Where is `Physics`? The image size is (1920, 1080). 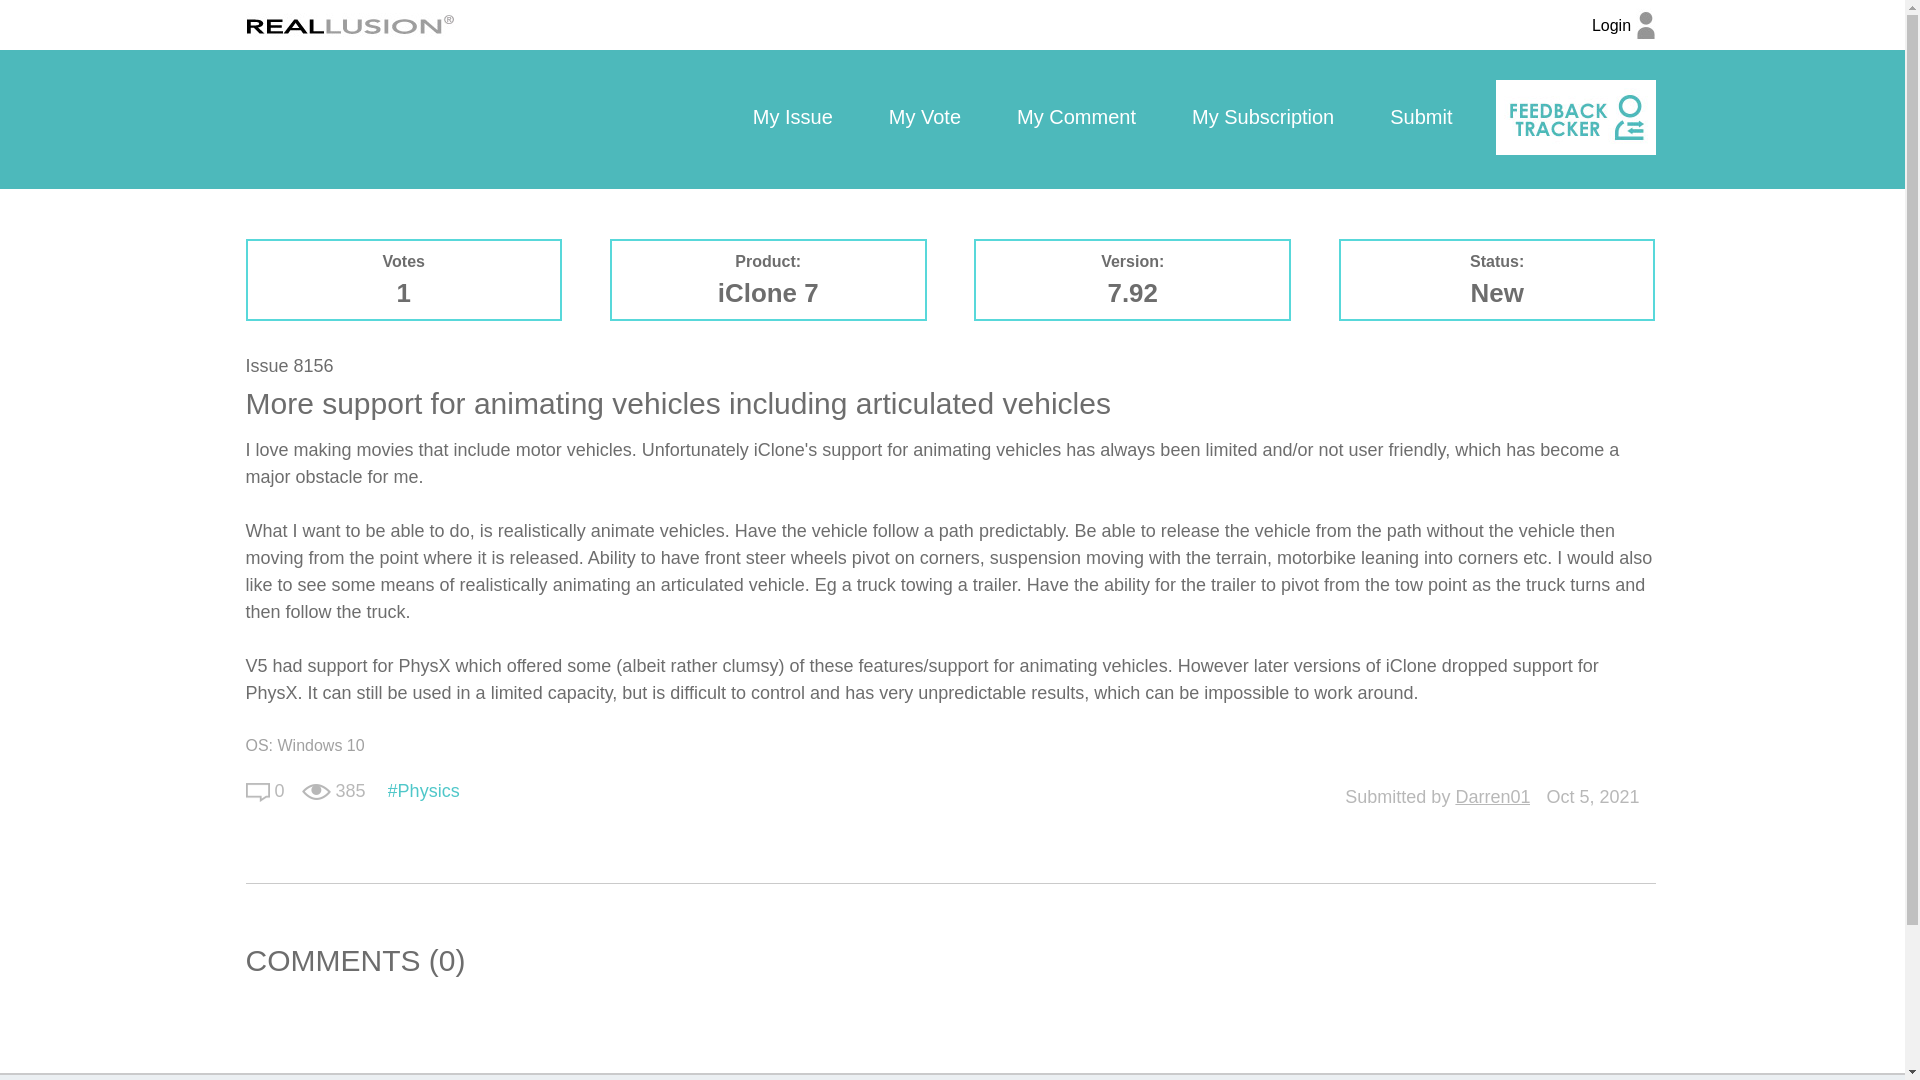 Physics is located at coordinates (424, 790).